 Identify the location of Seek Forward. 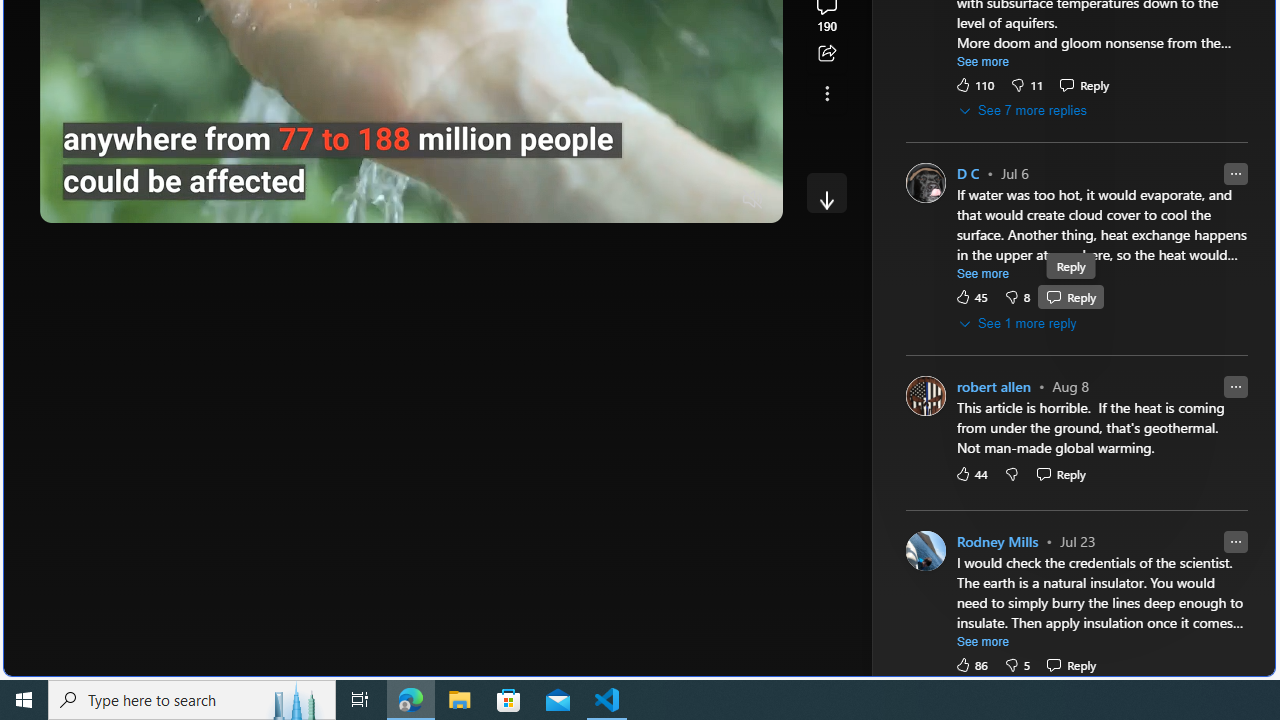
(150, 200).